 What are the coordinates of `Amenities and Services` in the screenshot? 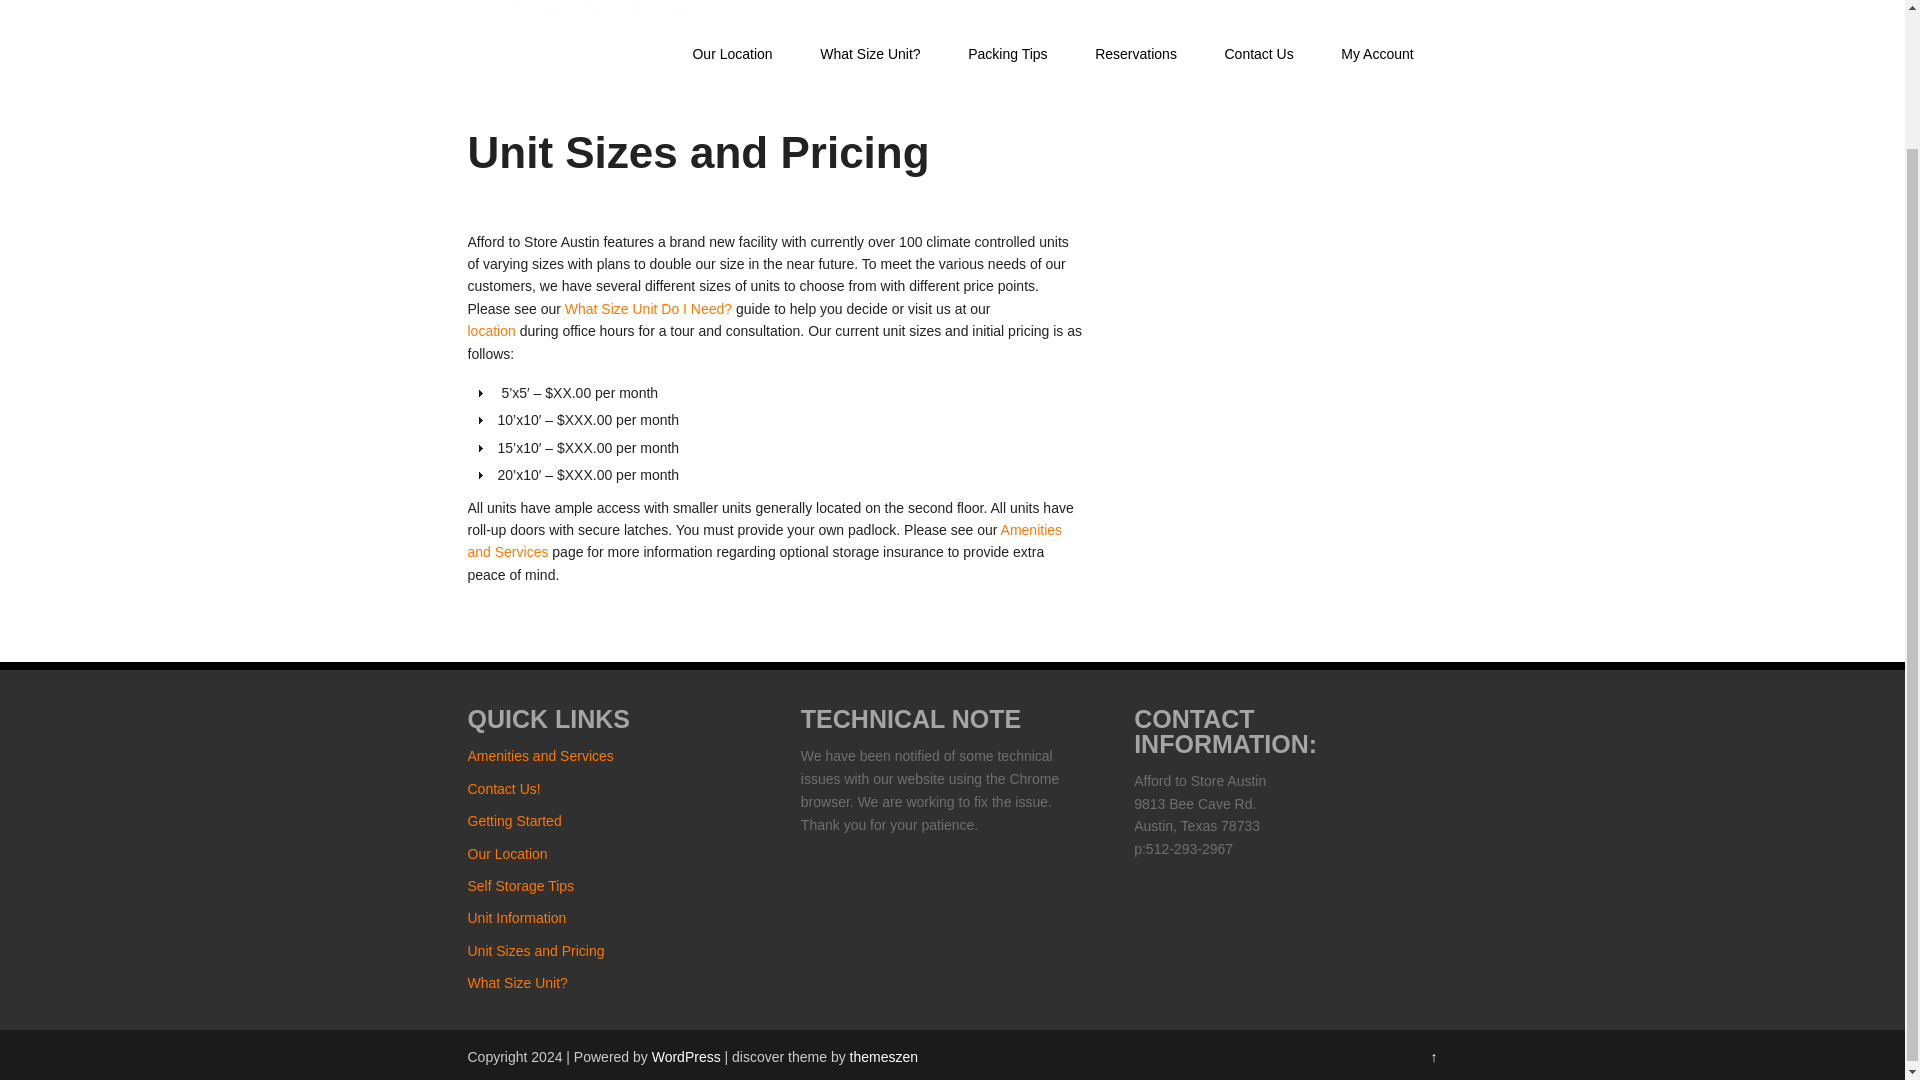 It's located at (766, 540).